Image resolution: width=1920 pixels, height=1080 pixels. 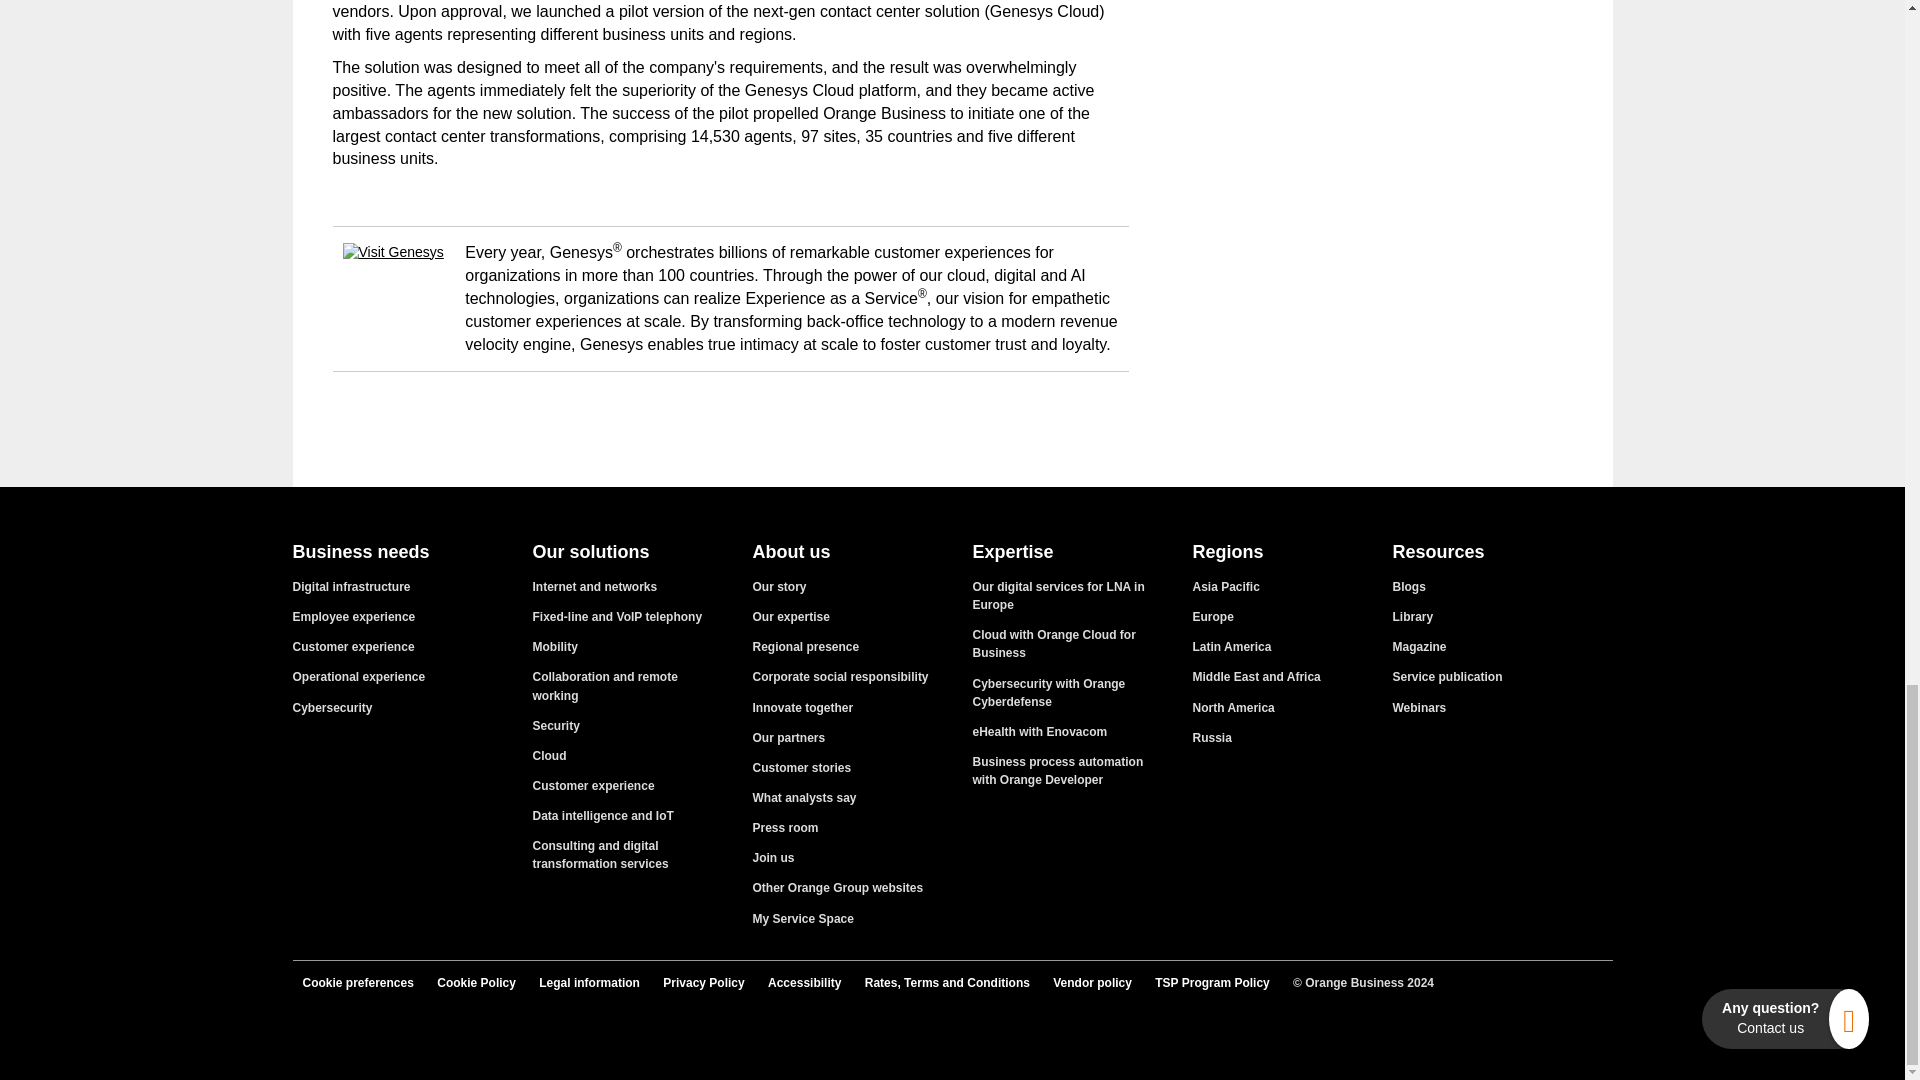 I want to click on Press room, so click(x=784, y=827).